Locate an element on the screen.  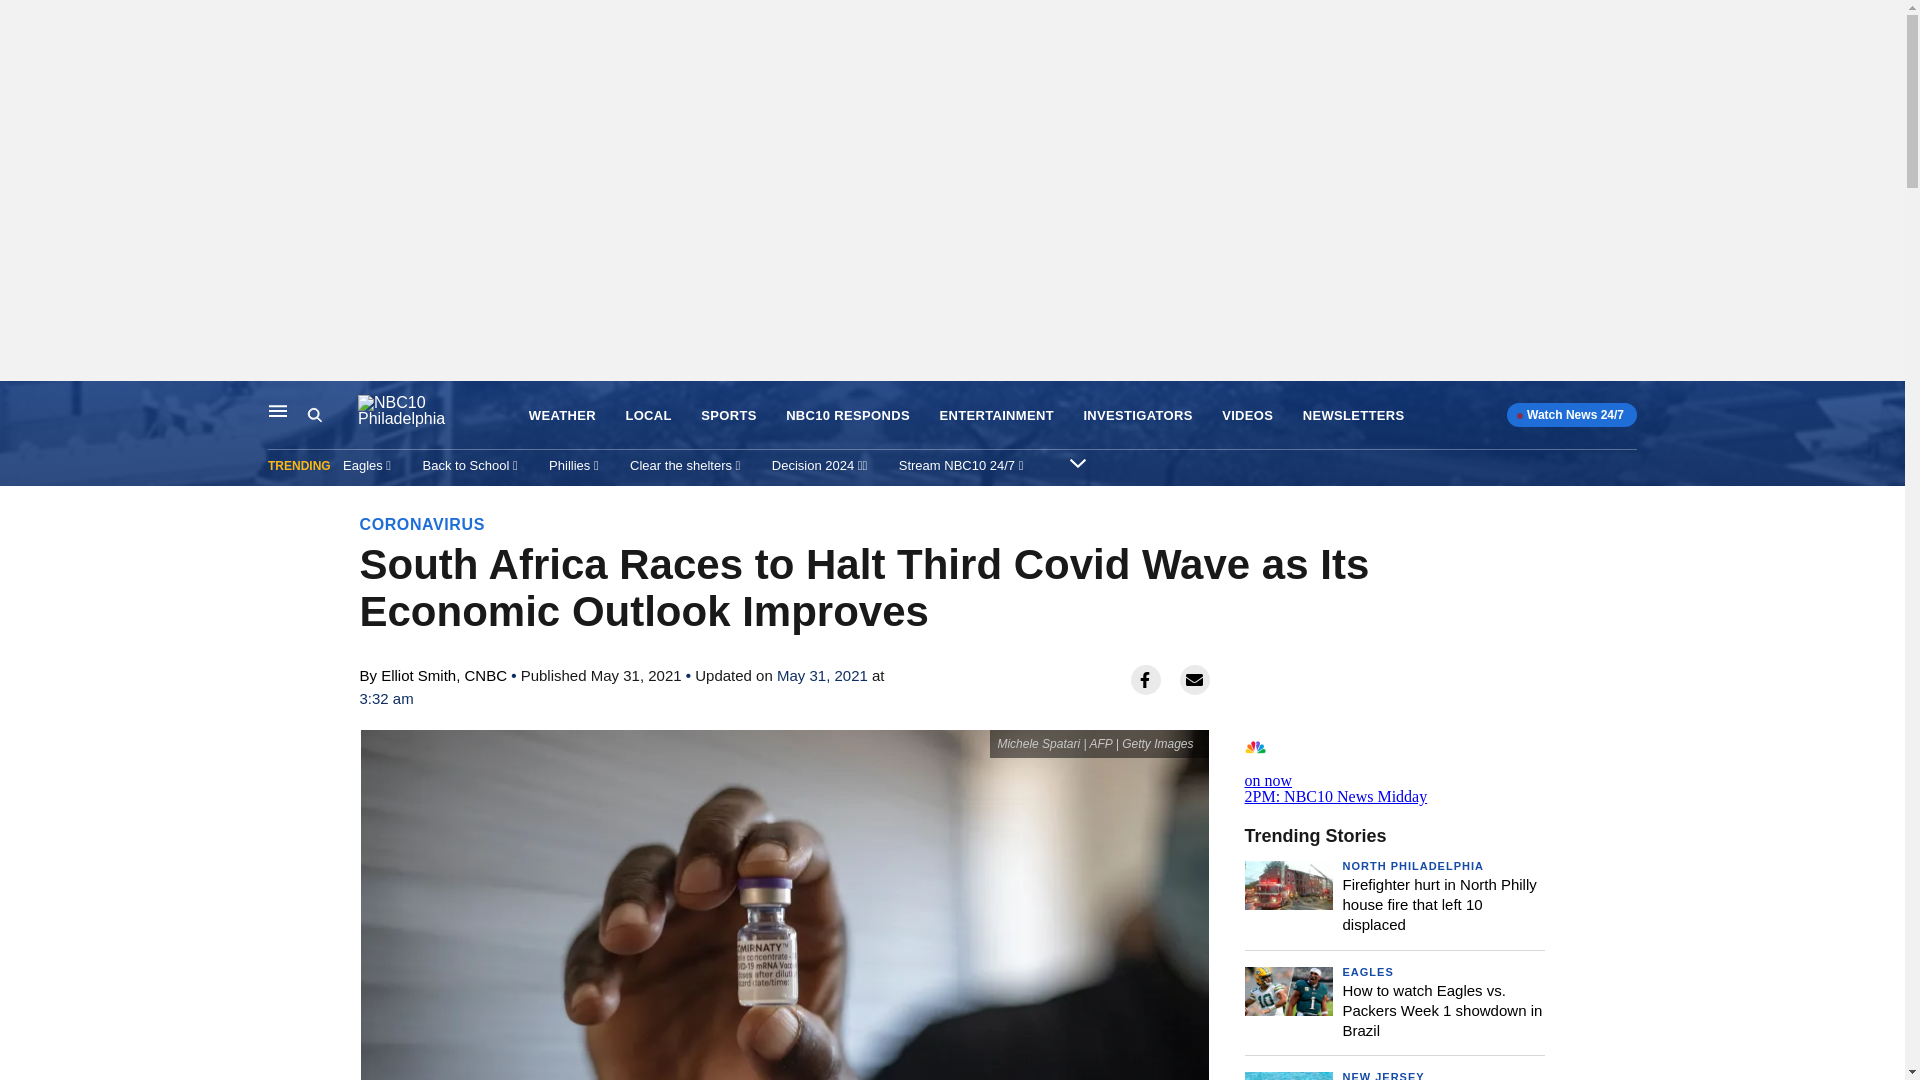
ENTERTAINMENT is located at coordinates (996, 416).